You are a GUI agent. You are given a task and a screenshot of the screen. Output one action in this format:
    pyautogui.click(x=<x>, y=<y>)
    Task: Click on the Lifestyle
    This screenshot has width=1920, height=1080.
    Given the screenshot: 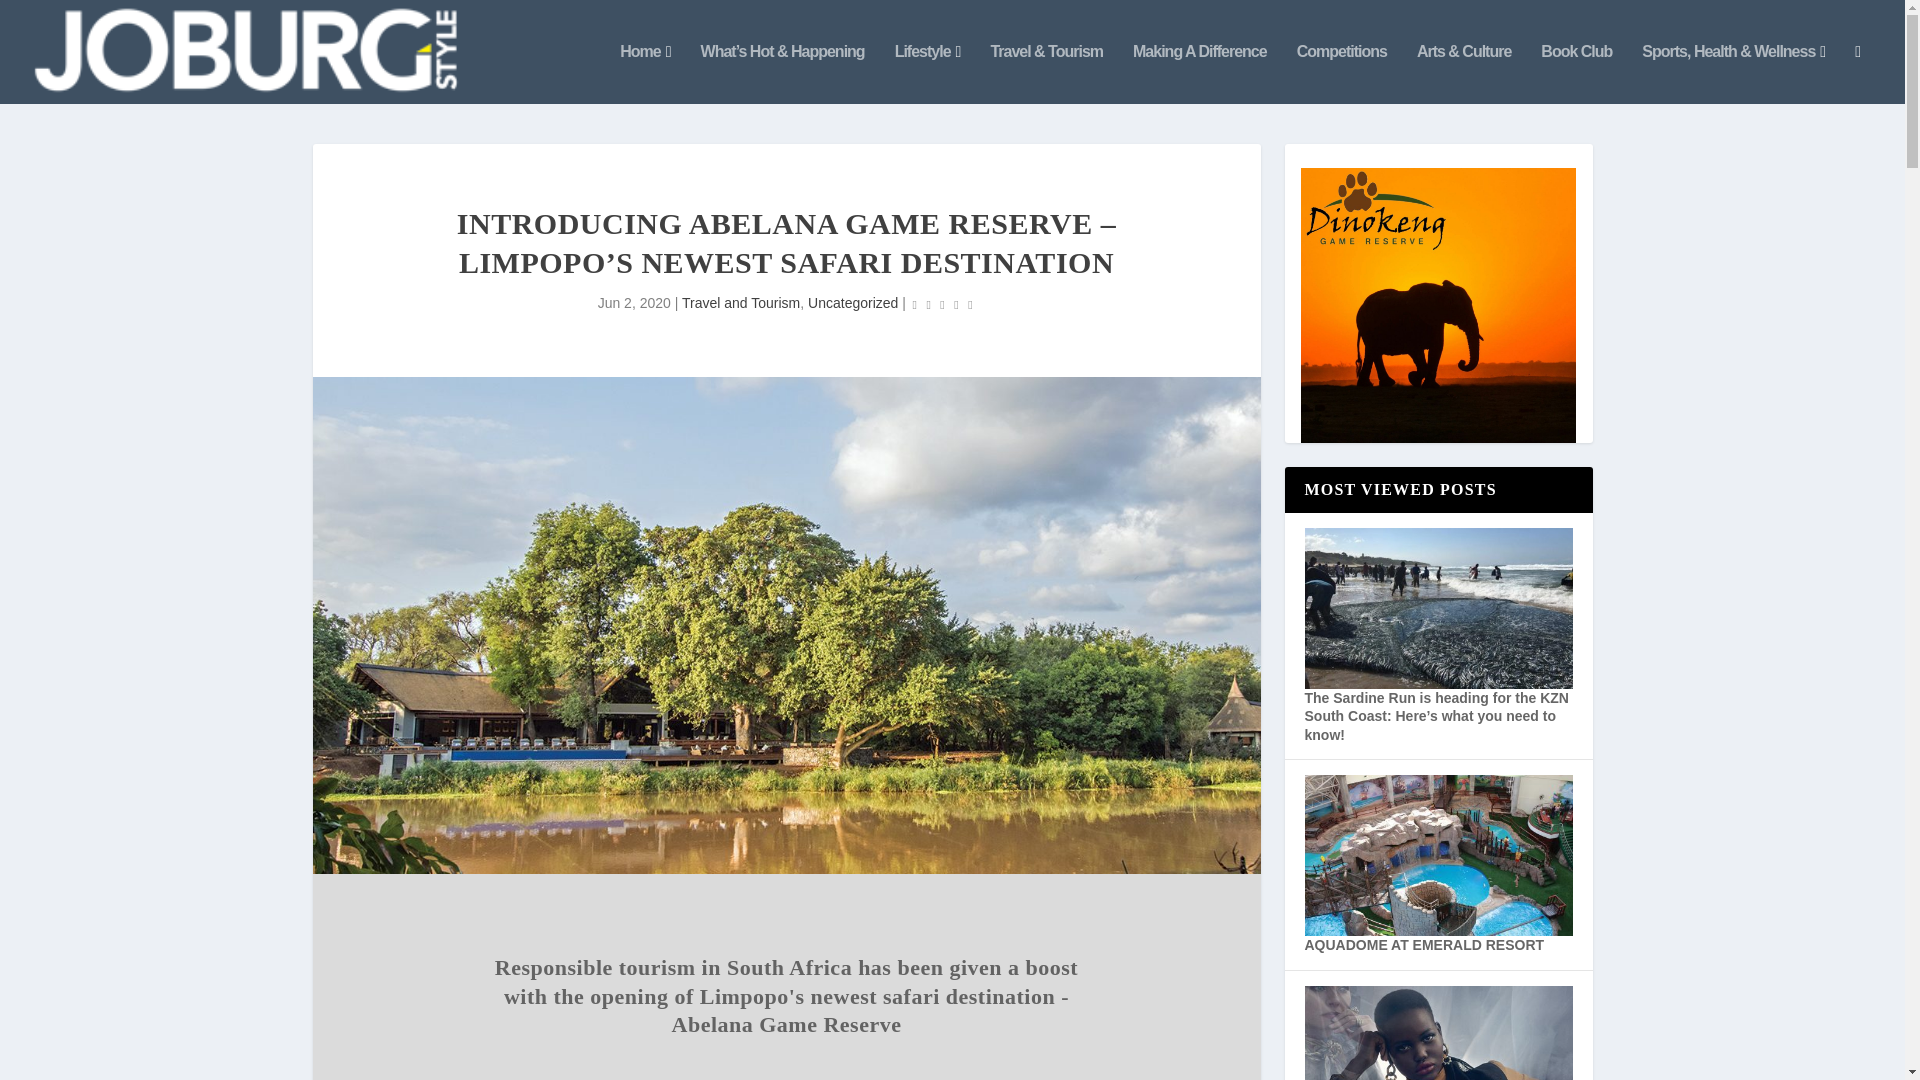 What is the action you would take?
    pyautogui.click(x=928, y=74)
    